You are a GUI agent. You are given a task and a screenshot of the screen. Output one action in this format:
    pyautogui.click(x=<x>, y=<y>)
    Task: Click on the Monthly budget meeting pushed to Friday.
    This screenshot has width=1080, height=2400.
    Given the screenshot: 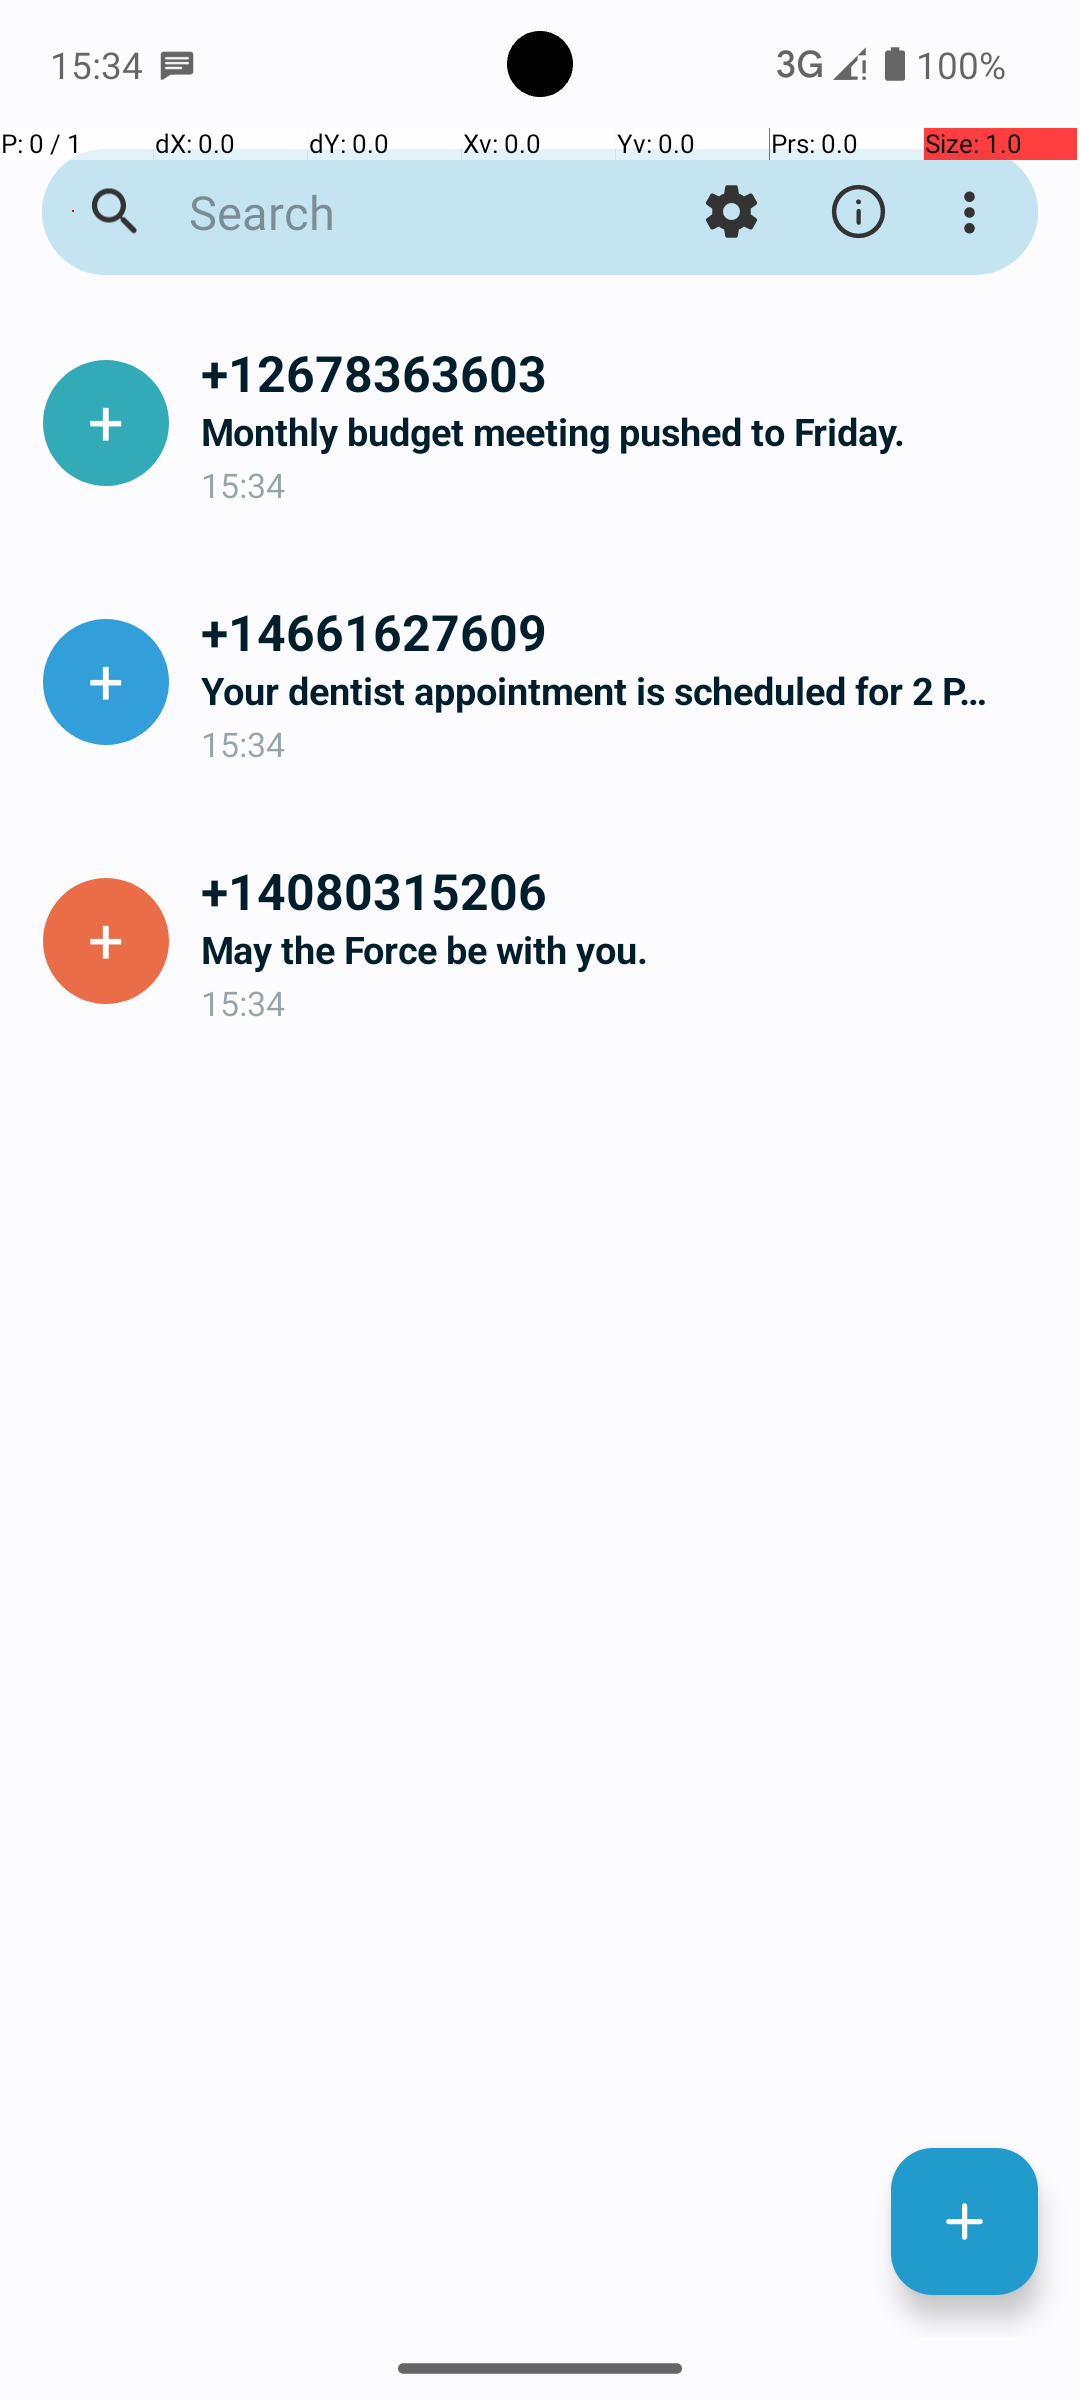 What is the action you would take?
    pyautogui.click(x=624, y=432)
    